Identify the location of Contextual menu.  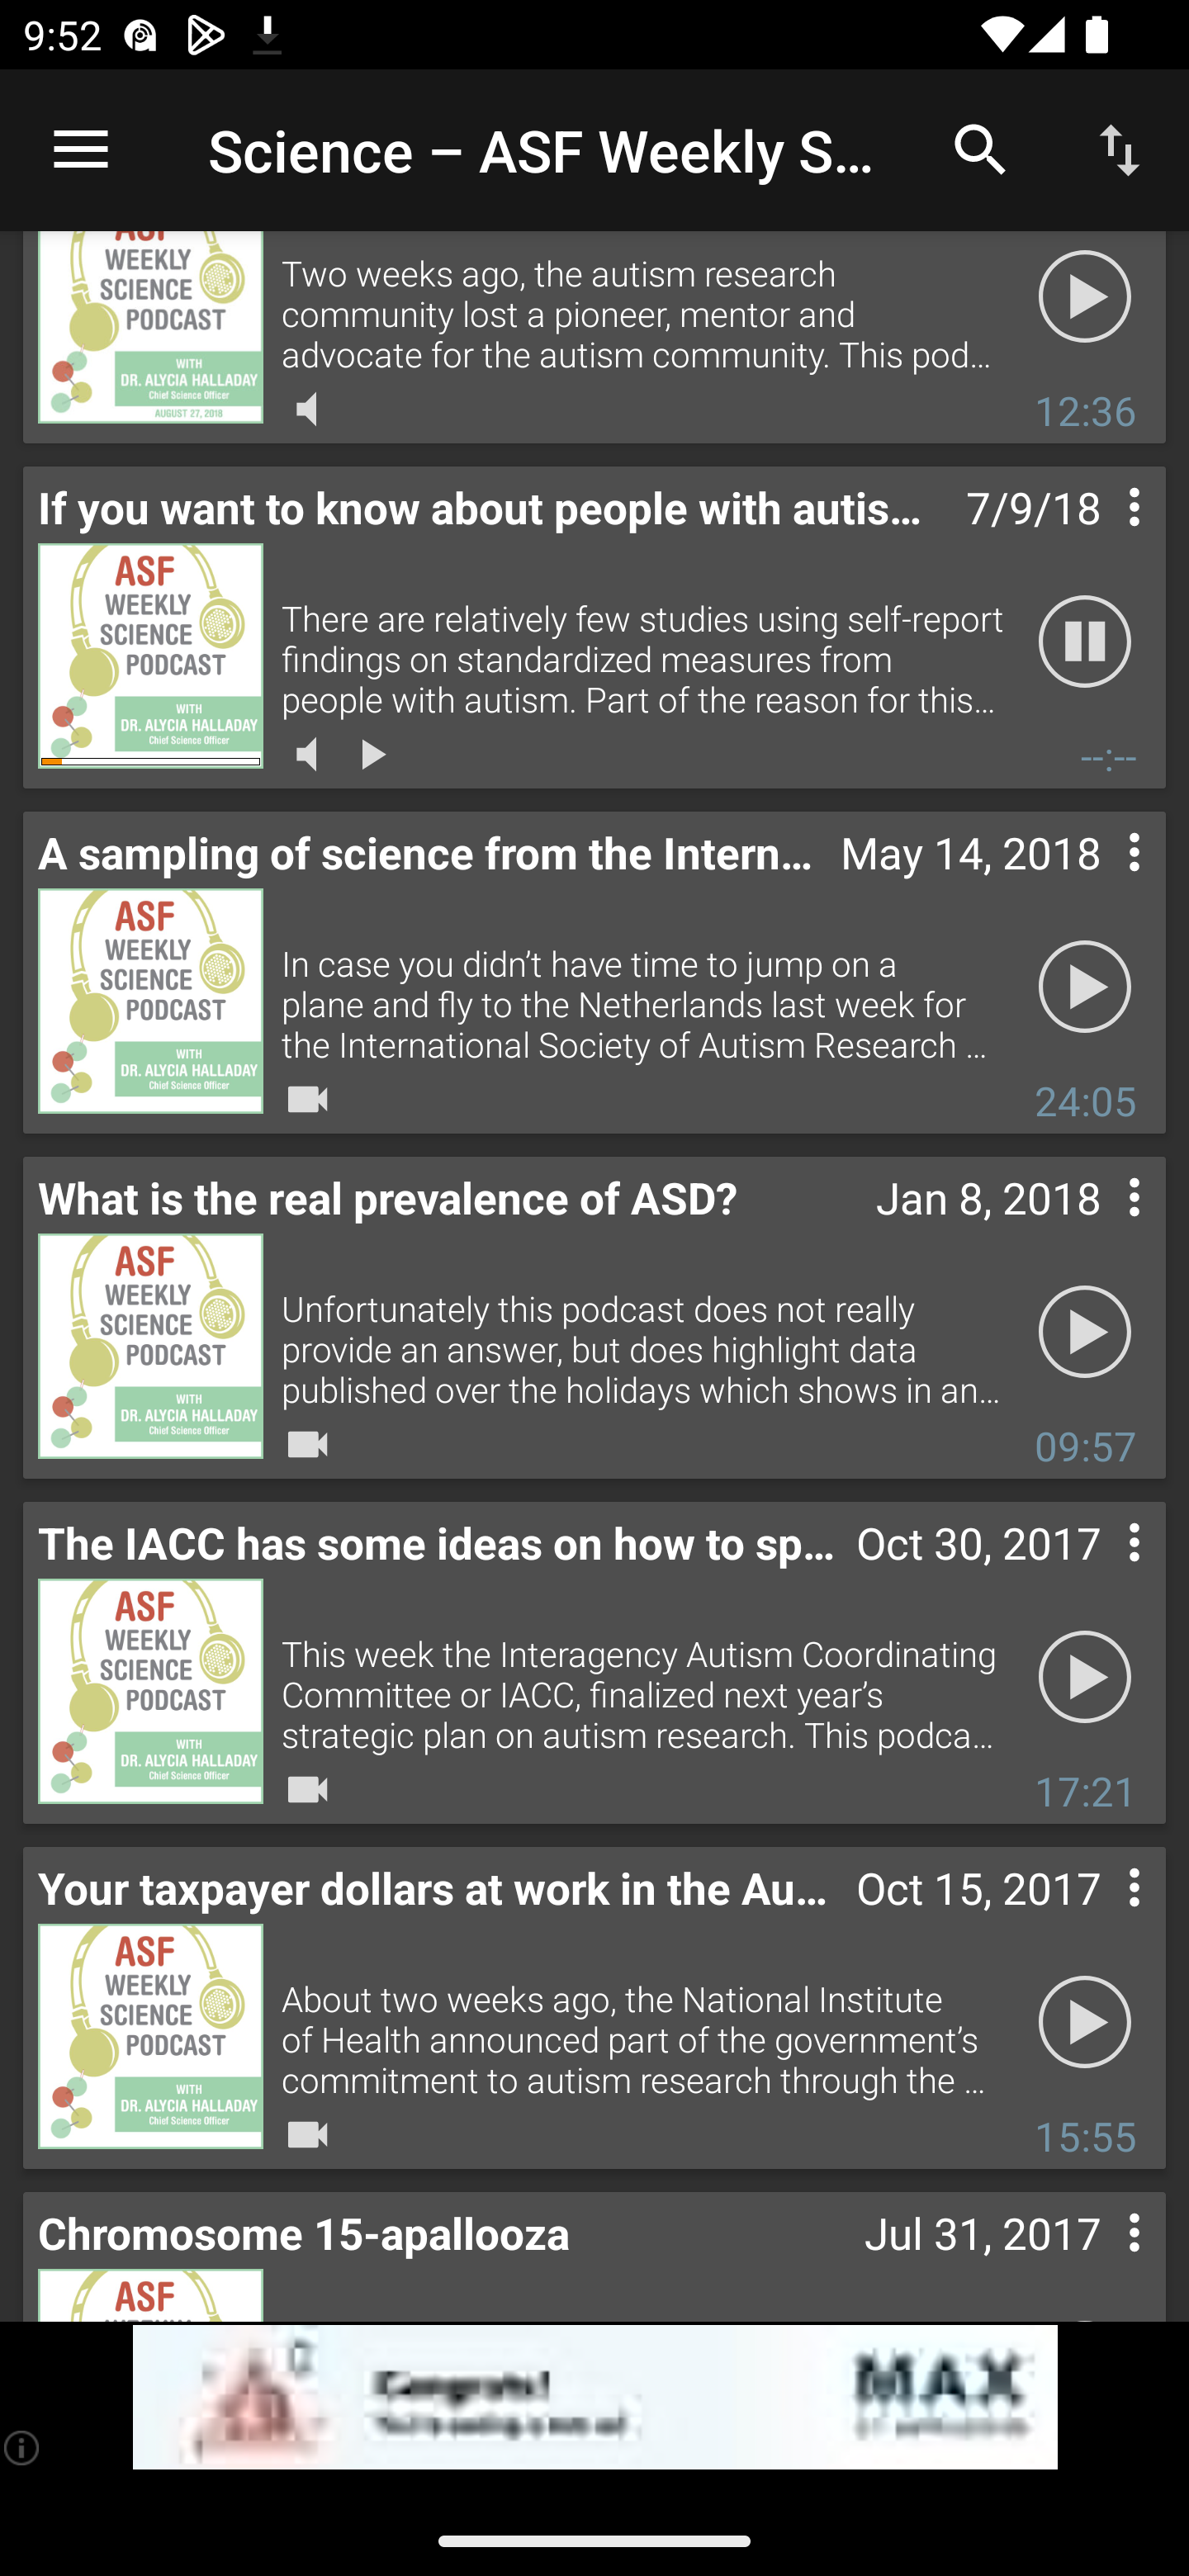
(1098, 539).